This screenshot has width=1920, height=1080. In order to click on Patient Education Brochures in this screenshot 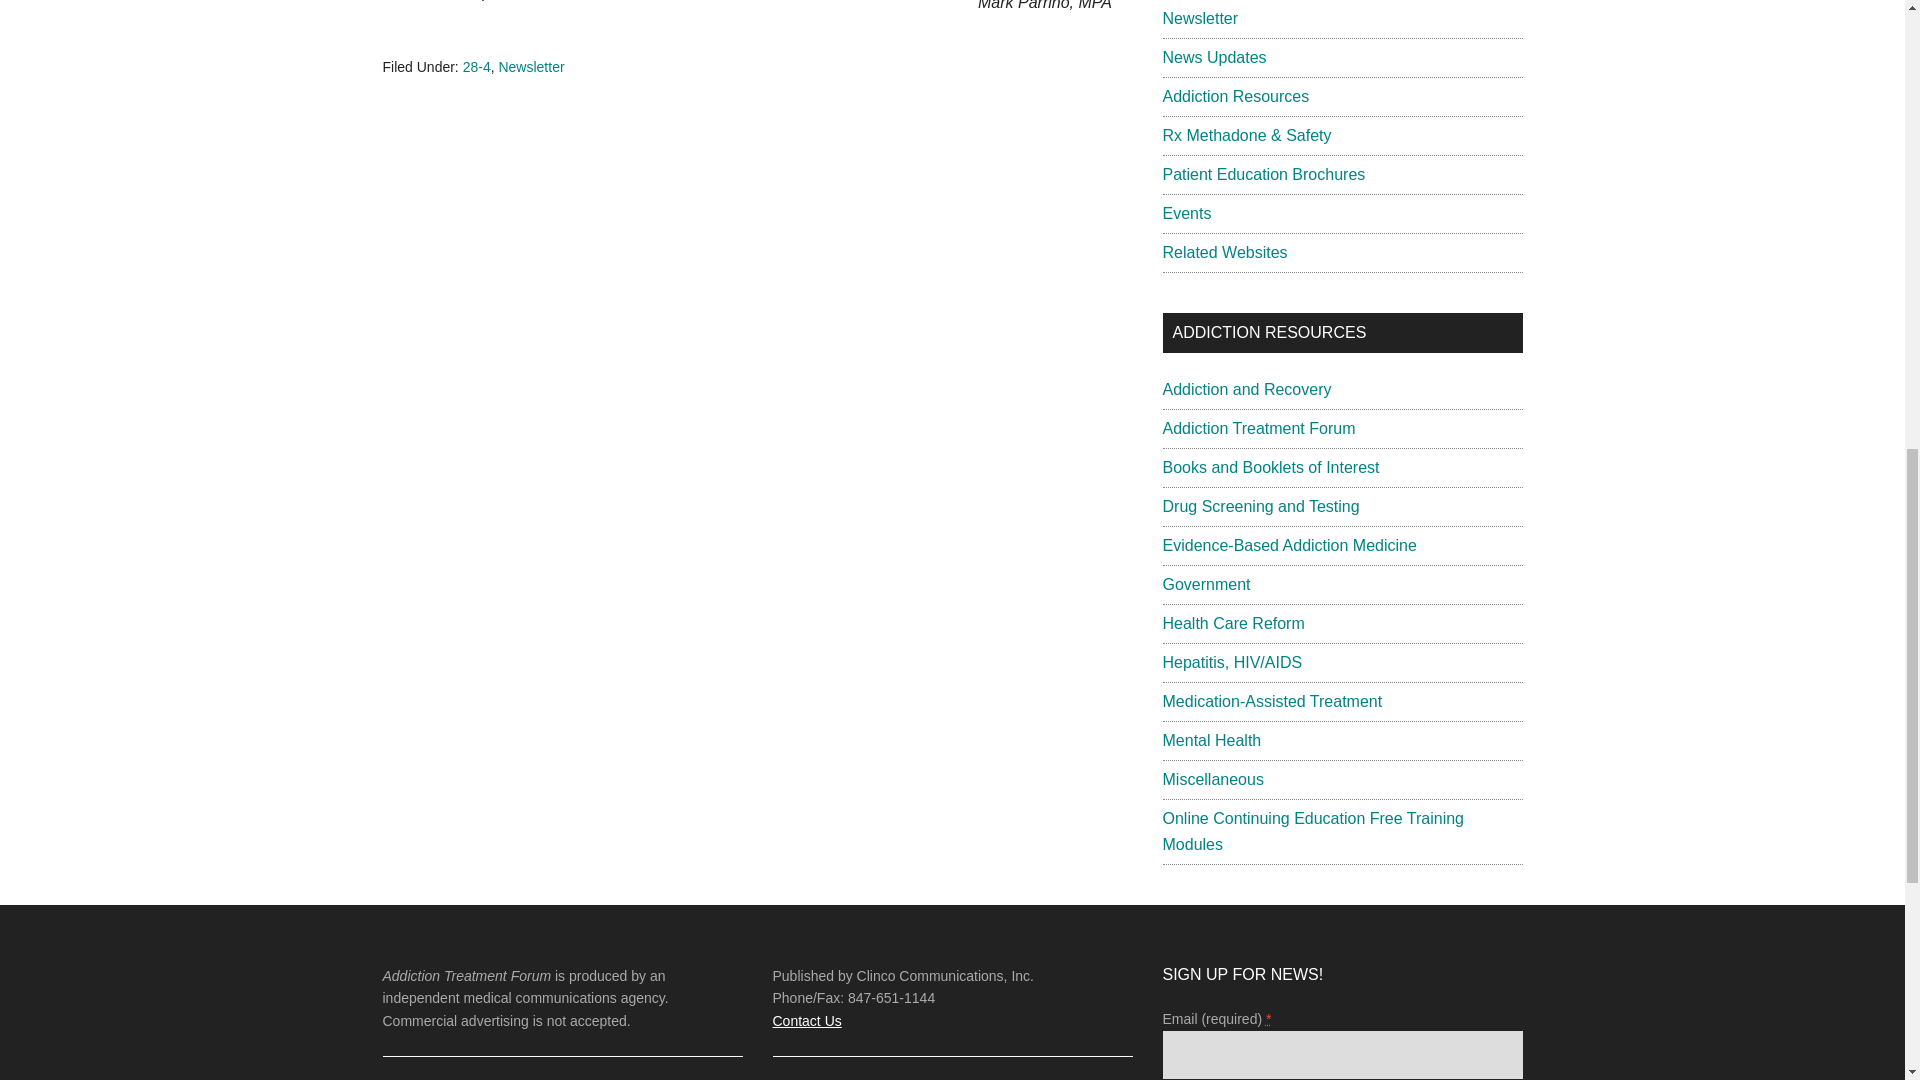, I will do `click(1263, 174)`.